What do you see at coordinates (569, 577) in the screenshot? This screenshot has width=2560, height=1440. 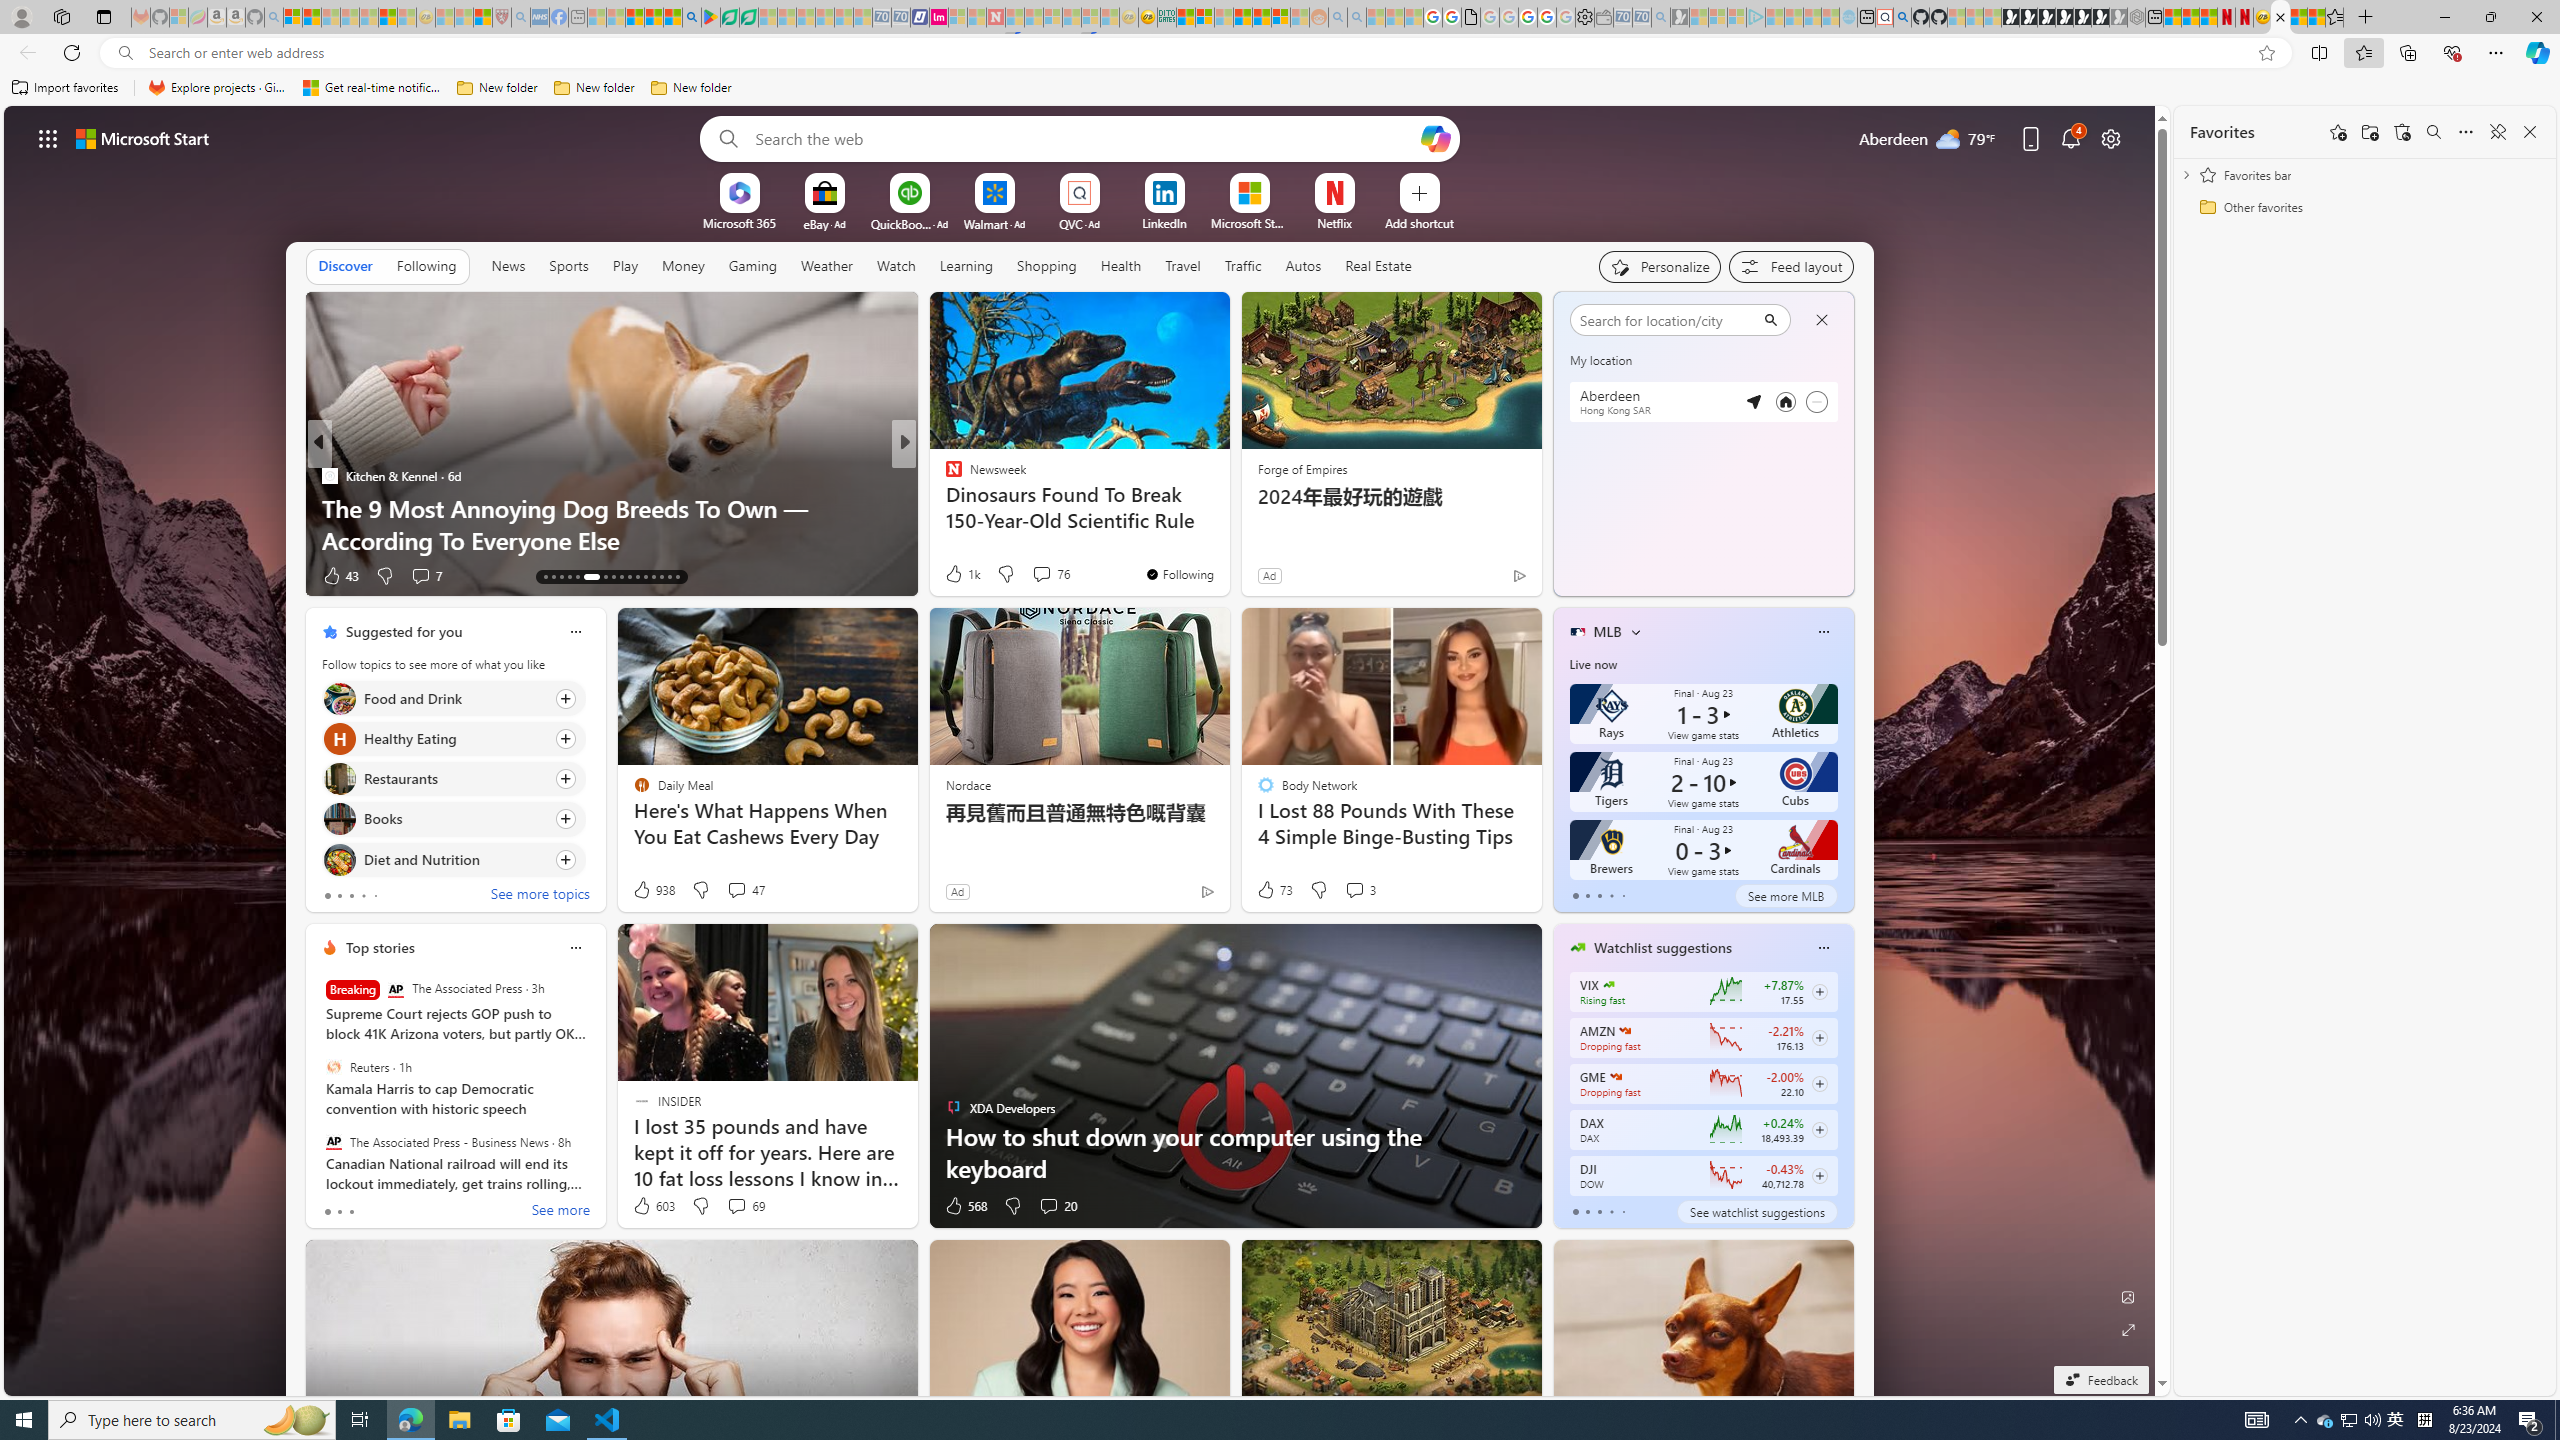 I see `AutomationID: tab-16` at bounding box center [569, 577].